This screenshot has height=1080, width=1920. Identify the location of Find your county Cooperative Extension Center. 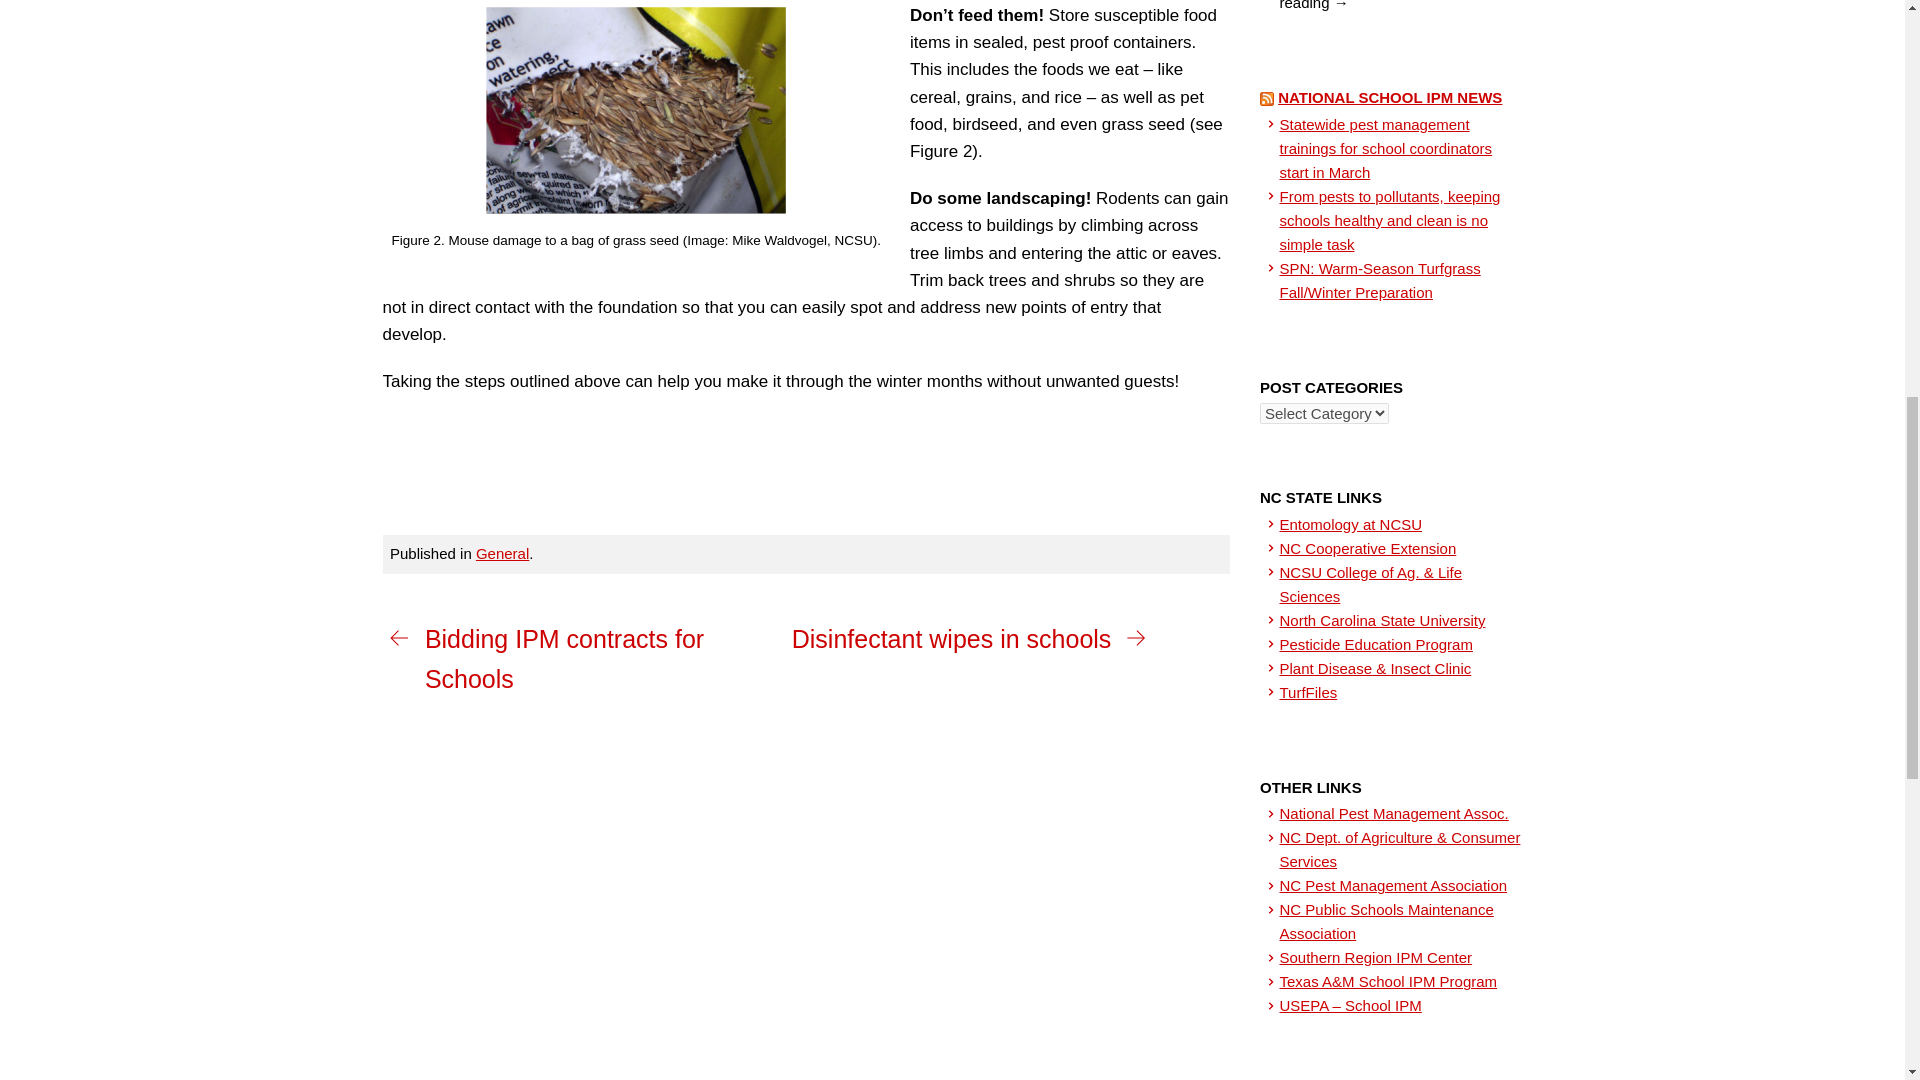
(1368, 548).